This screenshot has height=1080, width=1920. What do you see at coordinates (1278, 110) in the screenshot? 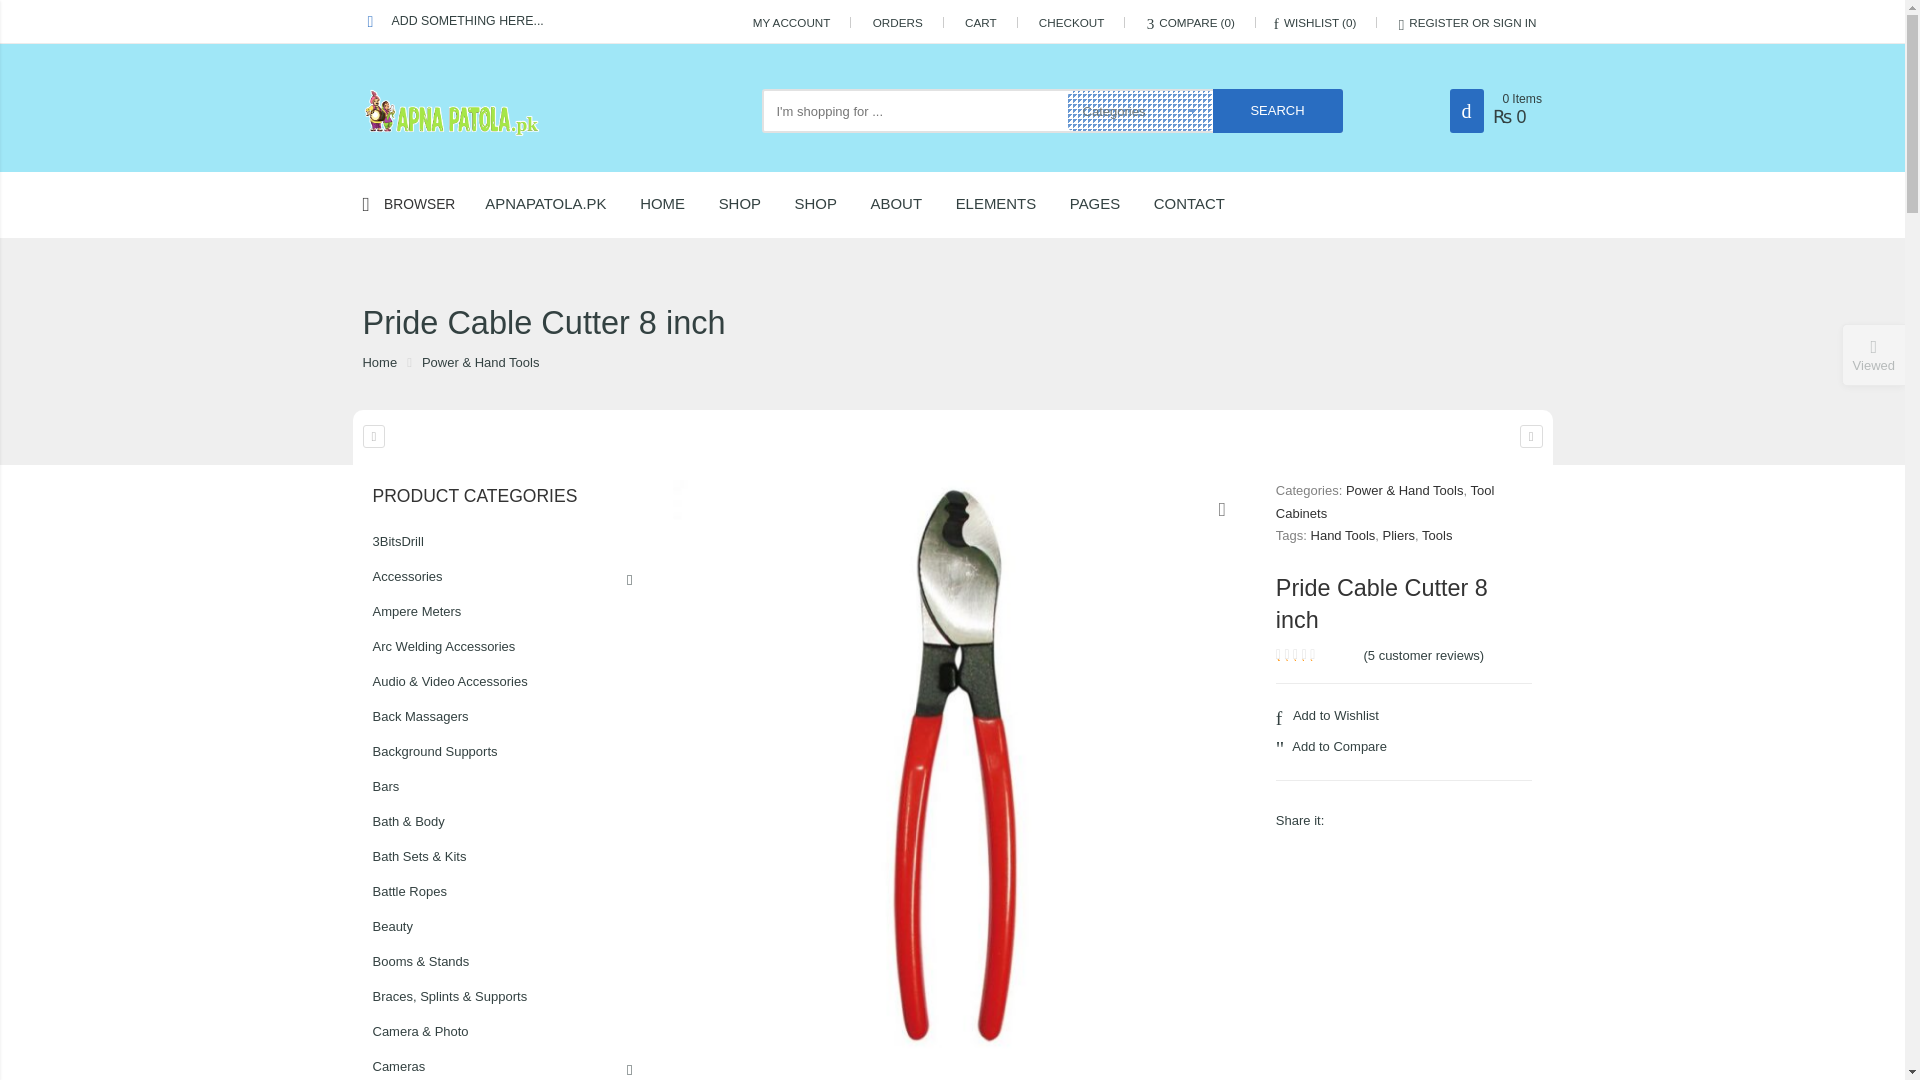
I see `search` at bounding box center [1278, 110].